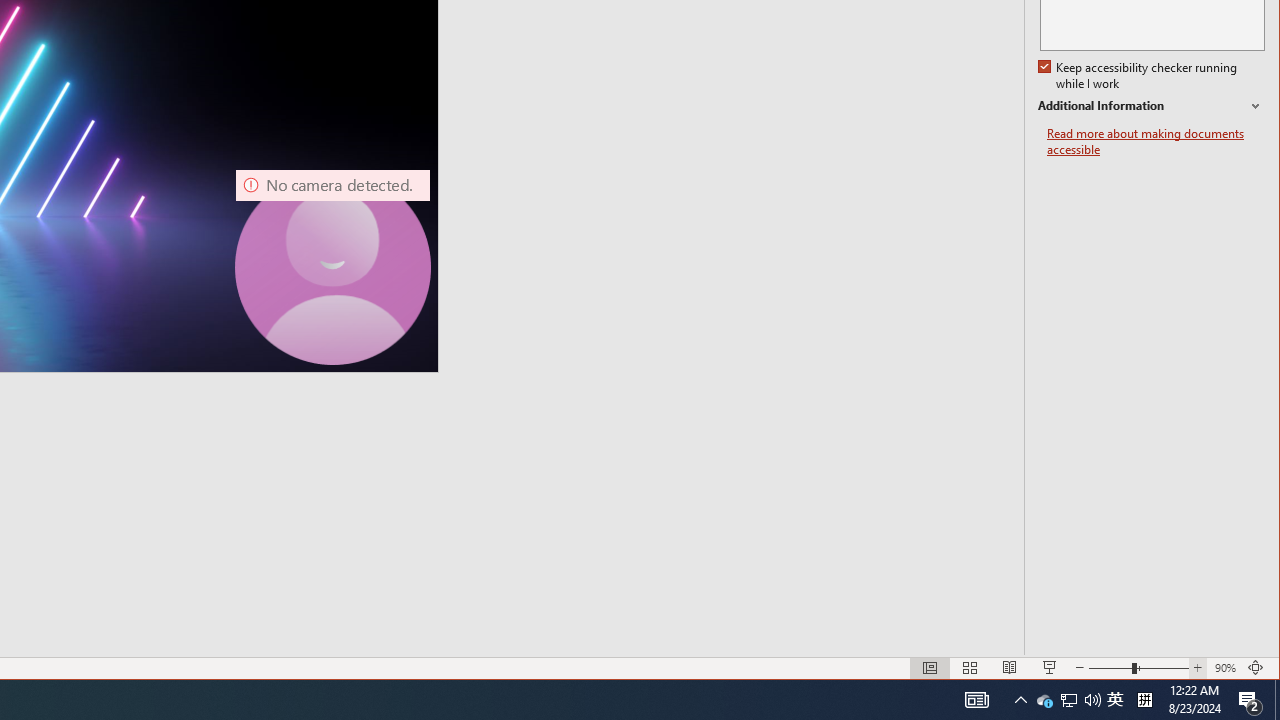 The image size is (1280, 720). Describe the element at coordinates (1226, 668) in the screenshot. I see `Zoom 90%` at that location.